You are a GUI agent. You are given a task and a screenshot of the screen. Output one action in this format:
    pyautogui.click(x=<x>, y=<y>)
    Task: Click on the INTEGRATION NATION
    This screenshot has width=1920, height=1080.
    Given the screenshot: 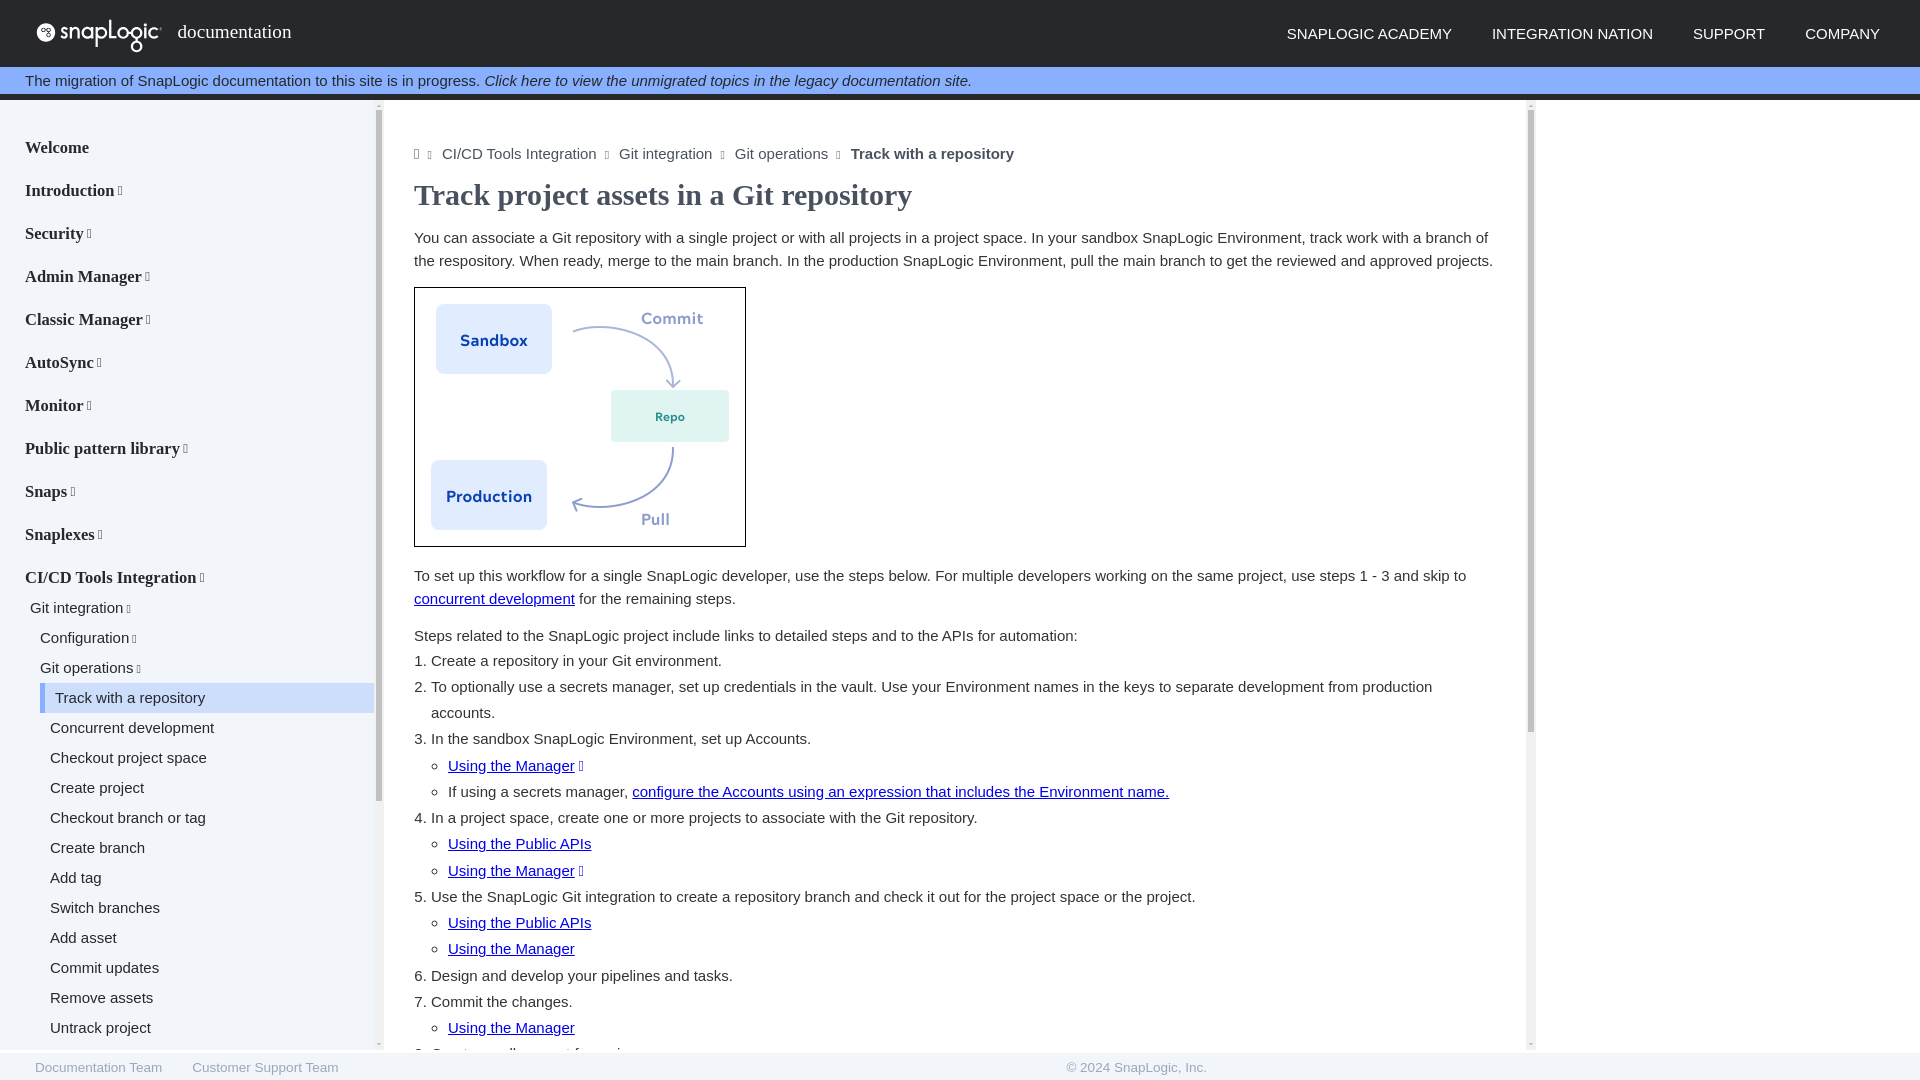 What is the action you would take?
    pyautogui.click(x=1572, y=33)
    